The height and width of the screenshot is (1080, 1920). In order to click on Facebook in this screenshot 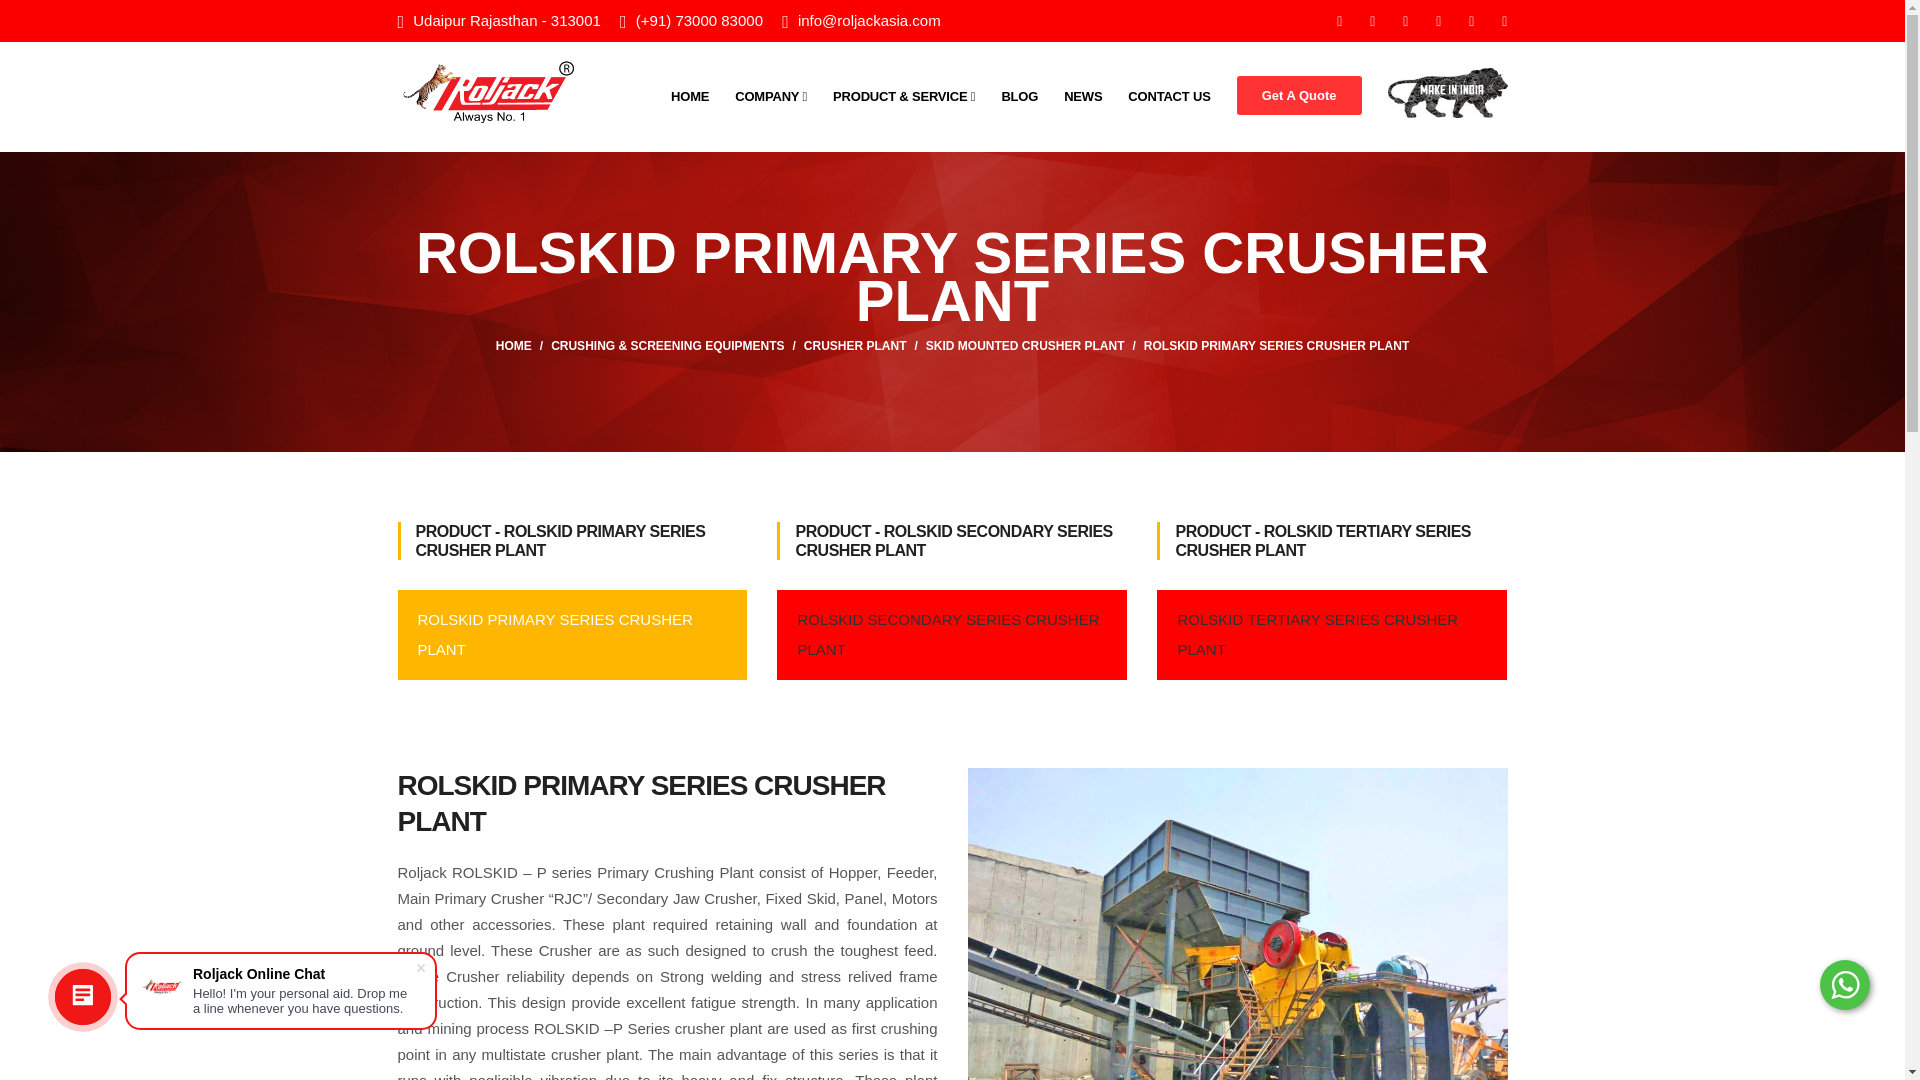, I will do `click(1340, 20)`.